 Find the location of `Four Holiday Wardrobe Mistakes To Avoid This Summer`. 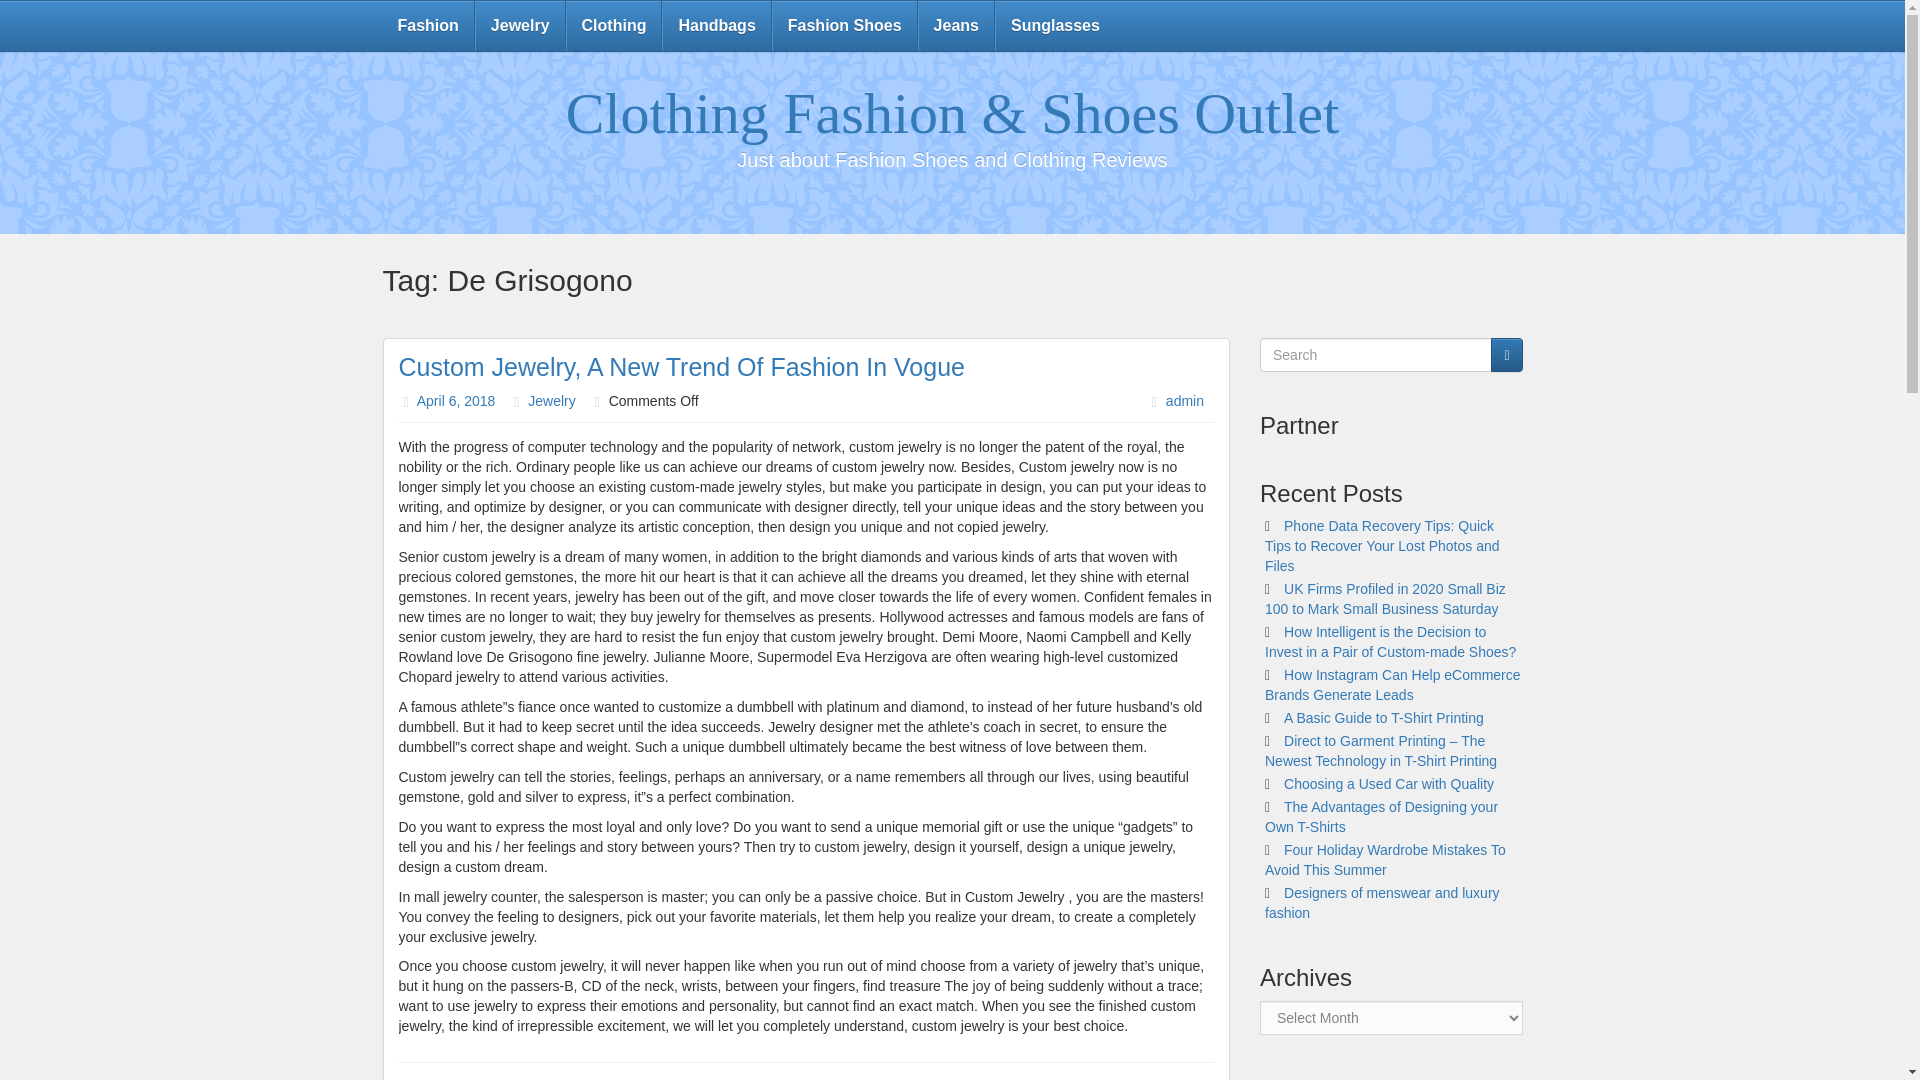

Four Holiday Wardrobe Mistakes To Avoid This Summer is located at coordinates (1385, 860).